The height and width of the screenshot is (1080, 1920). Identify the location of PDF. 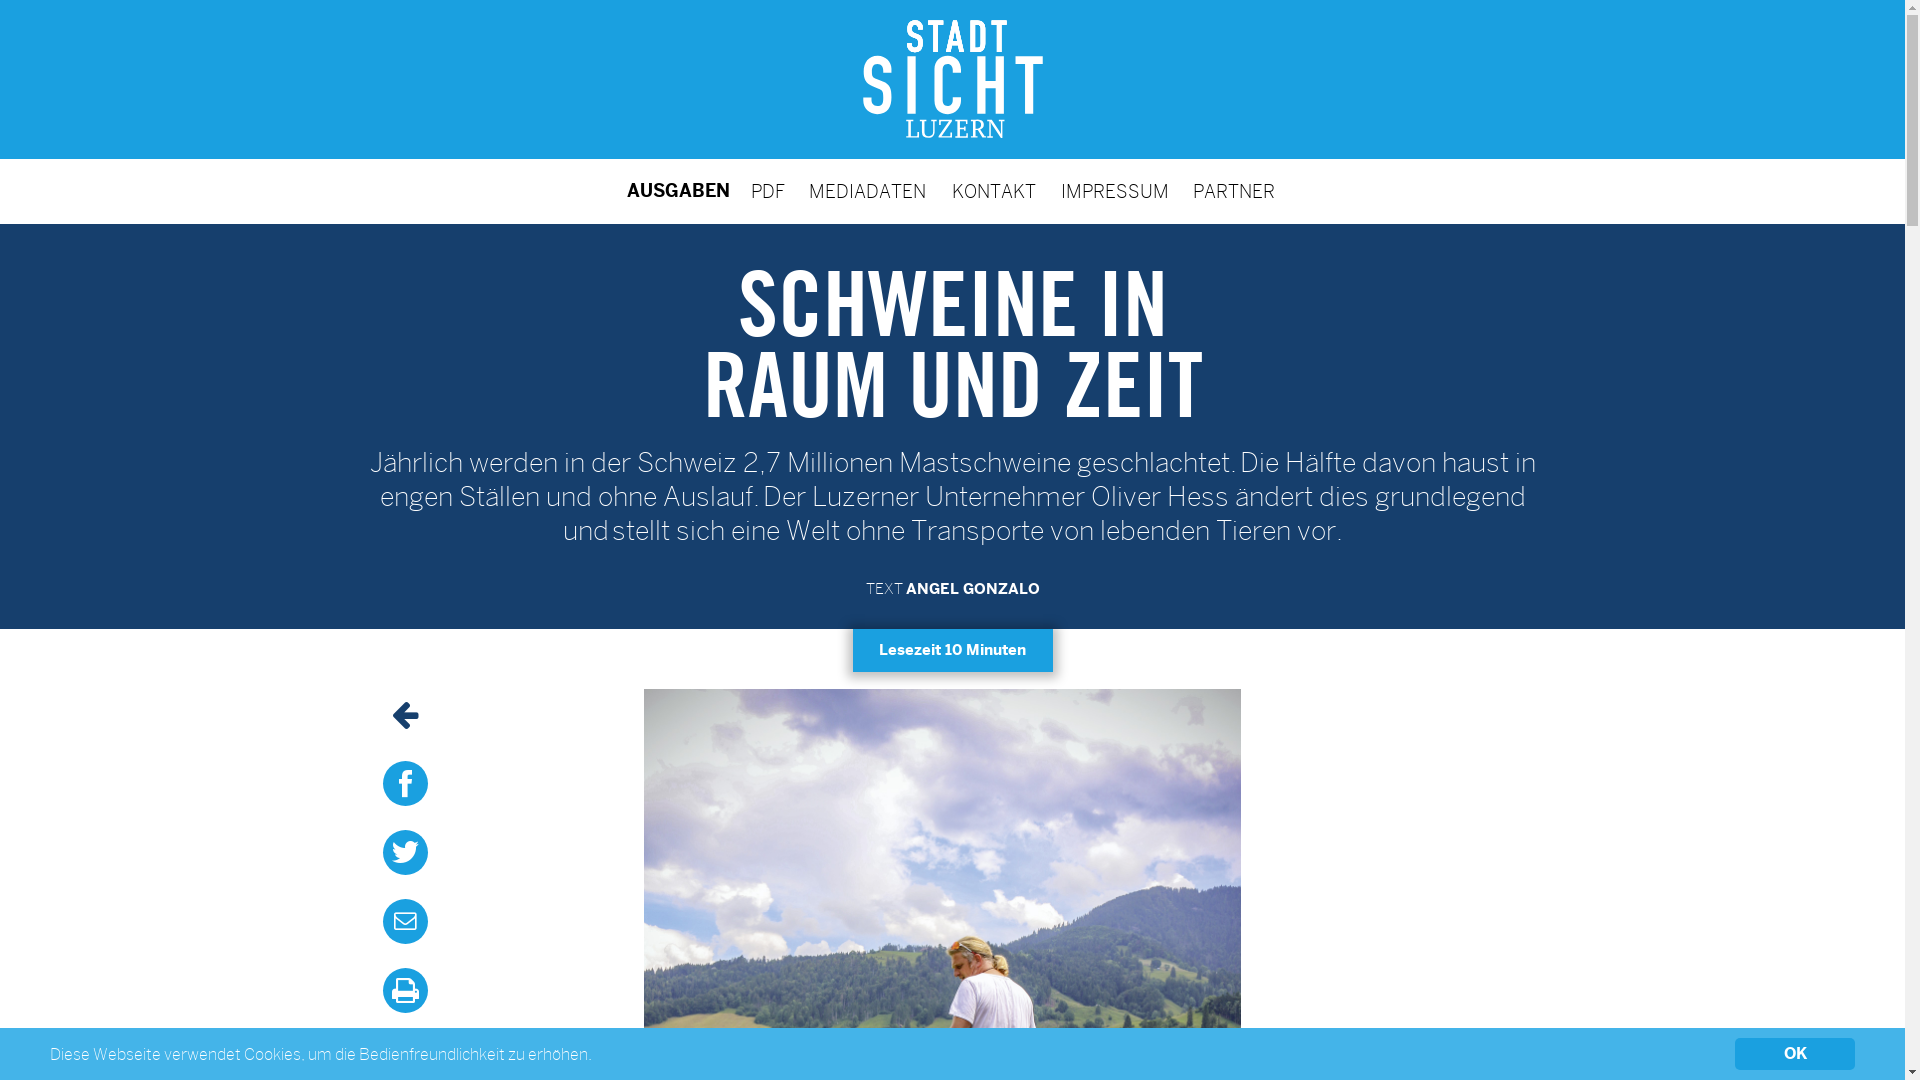
(768, 192).